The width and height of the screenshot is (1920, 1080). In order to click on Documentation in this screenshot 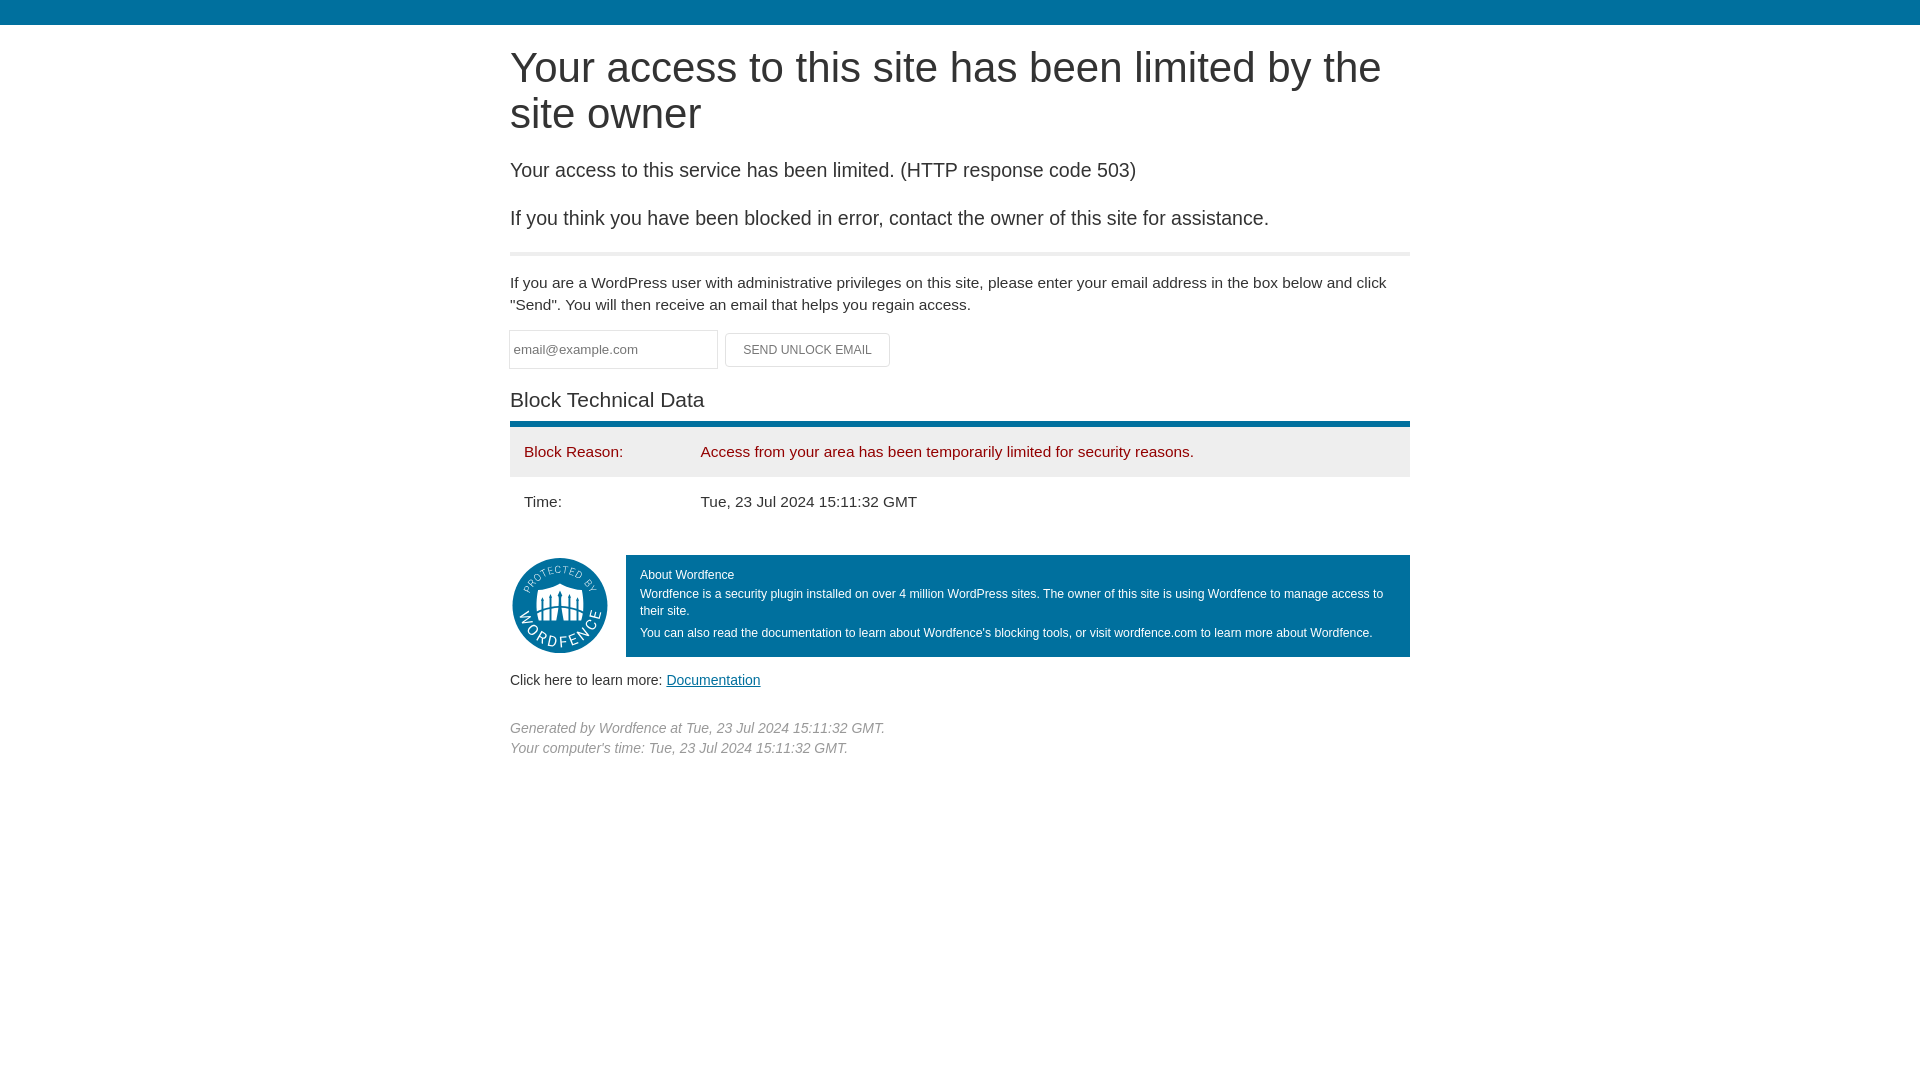, I will do `click(713, 679)`.